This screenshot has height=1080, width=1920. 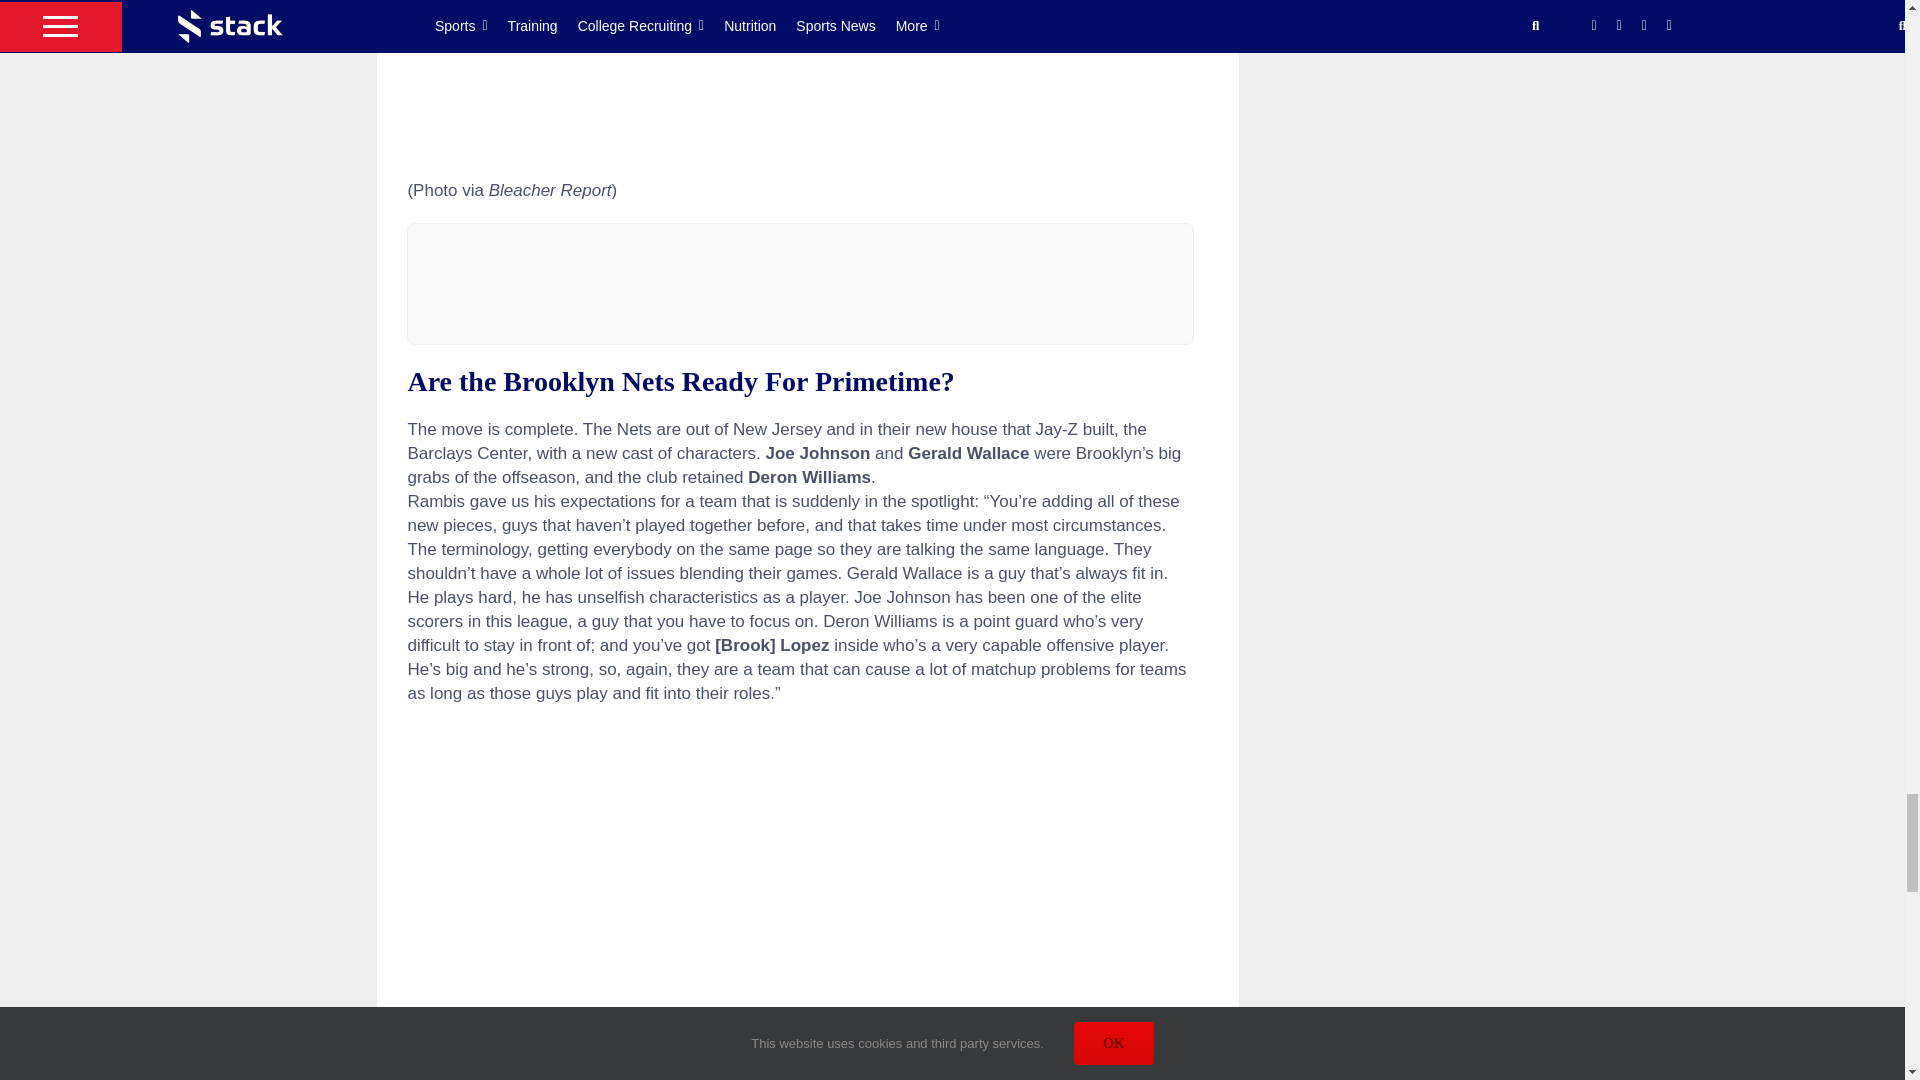 I want to click on Brooklyn Nets - STACK, so click(x=800, y=902).